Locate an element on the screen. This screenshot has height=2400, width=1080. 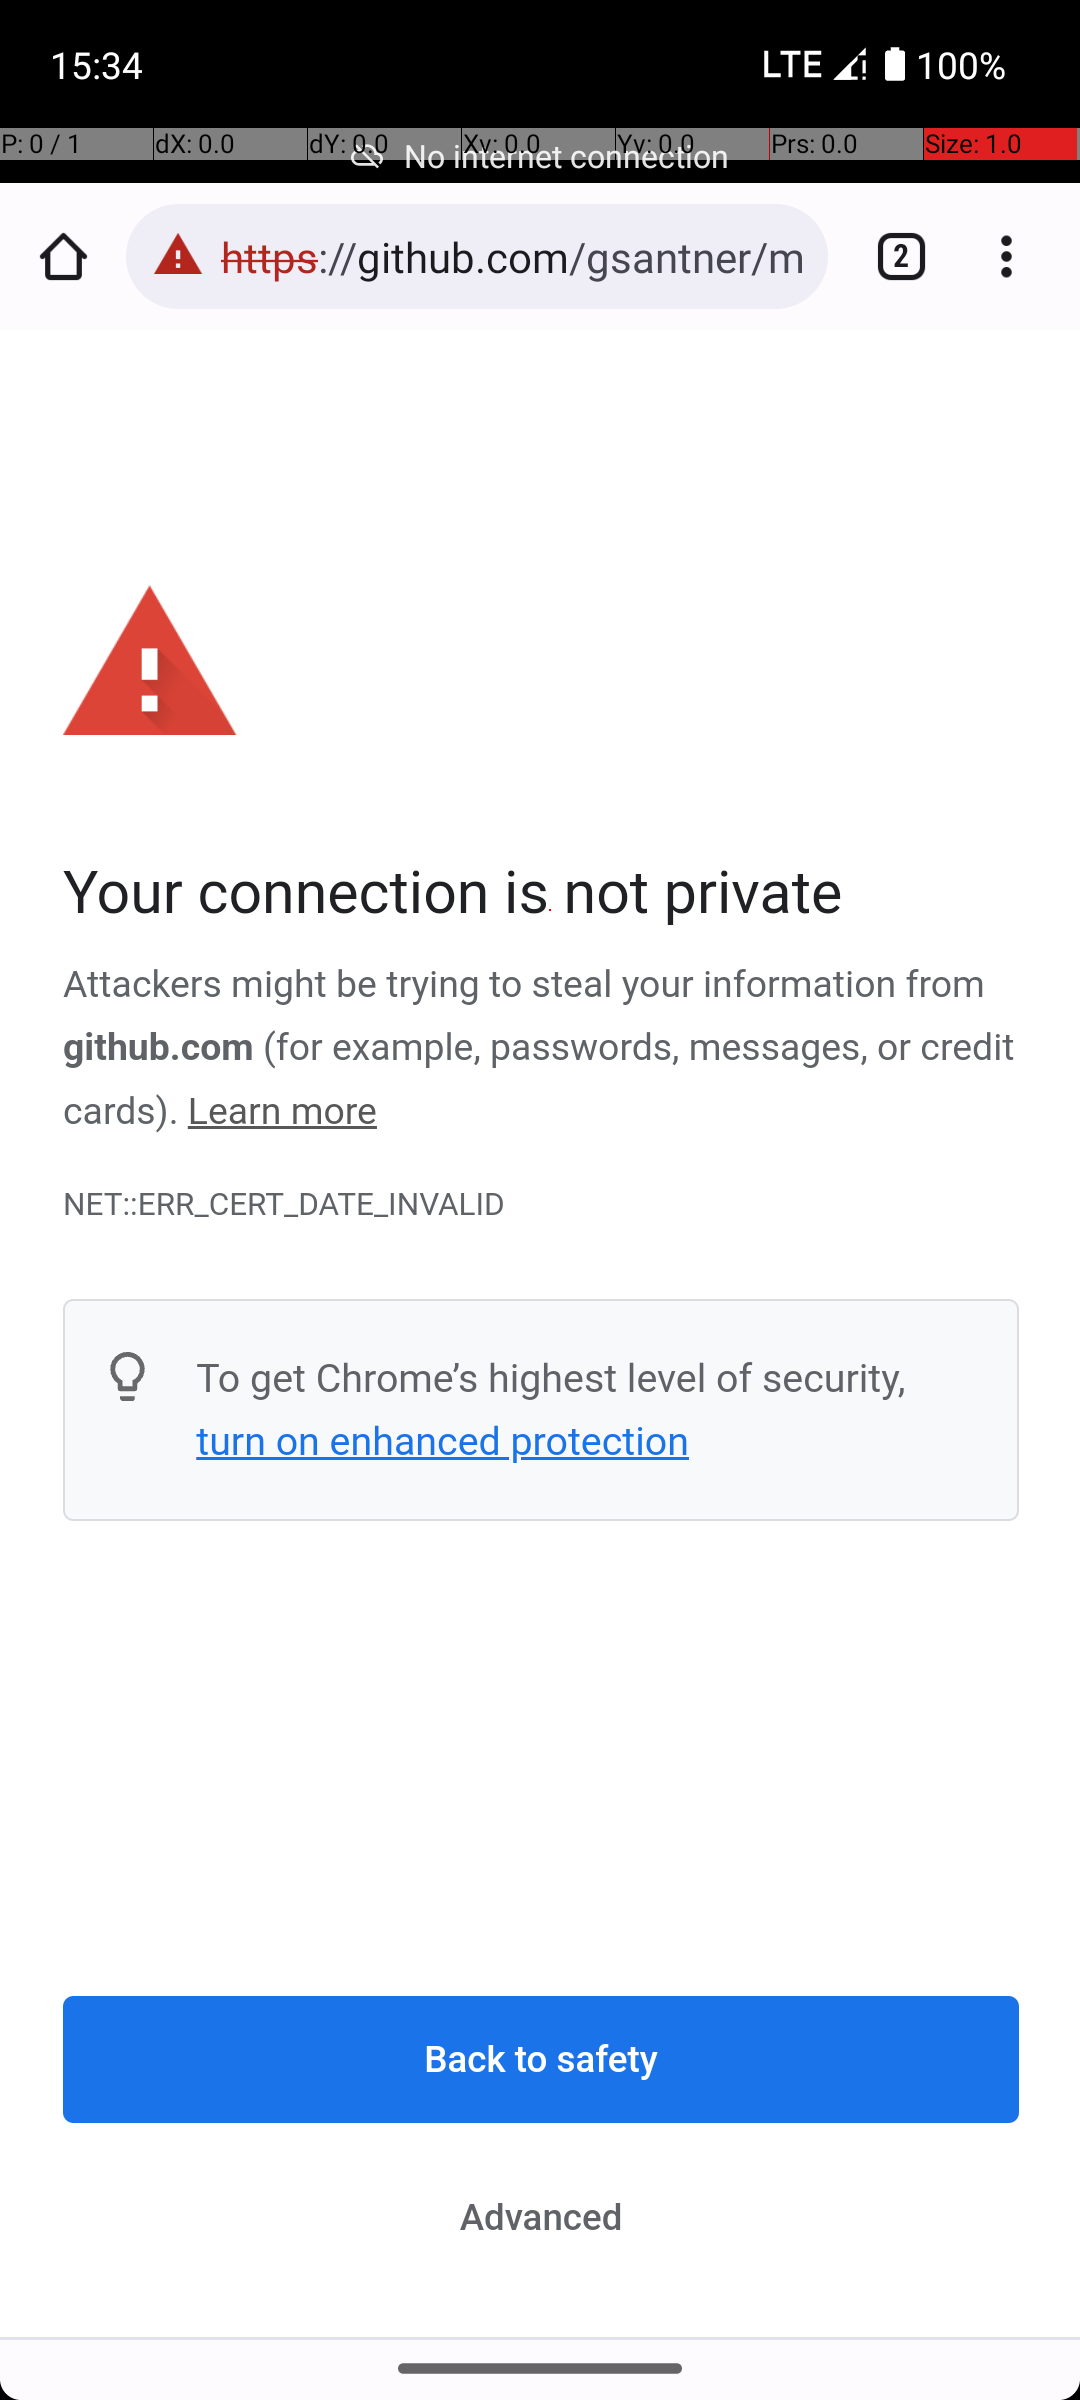
turn on enhanced protection is located at coordinates (442, 1441).